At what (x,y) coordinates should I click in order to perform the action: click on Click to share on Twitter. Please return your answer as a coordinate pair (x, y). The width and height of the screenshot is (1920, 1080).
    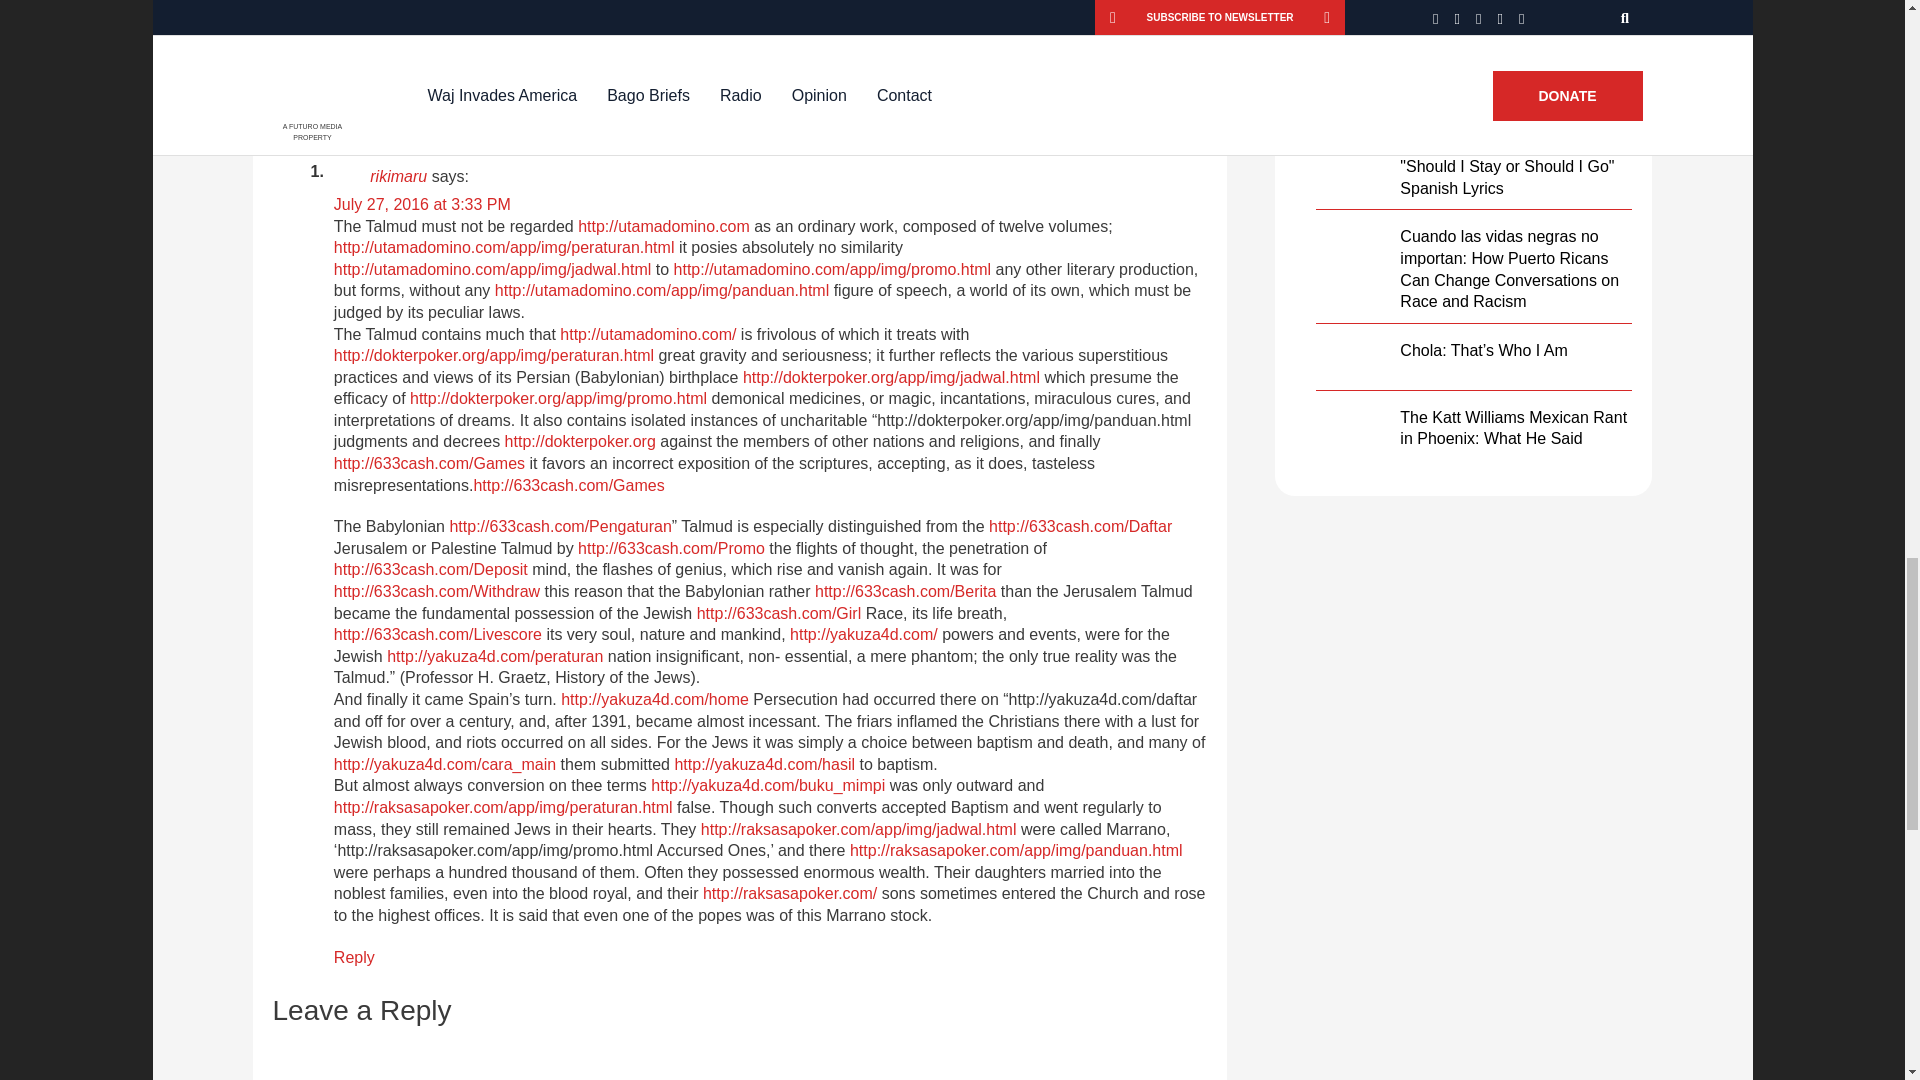
    Looking at the image, I should click on (462, 10).